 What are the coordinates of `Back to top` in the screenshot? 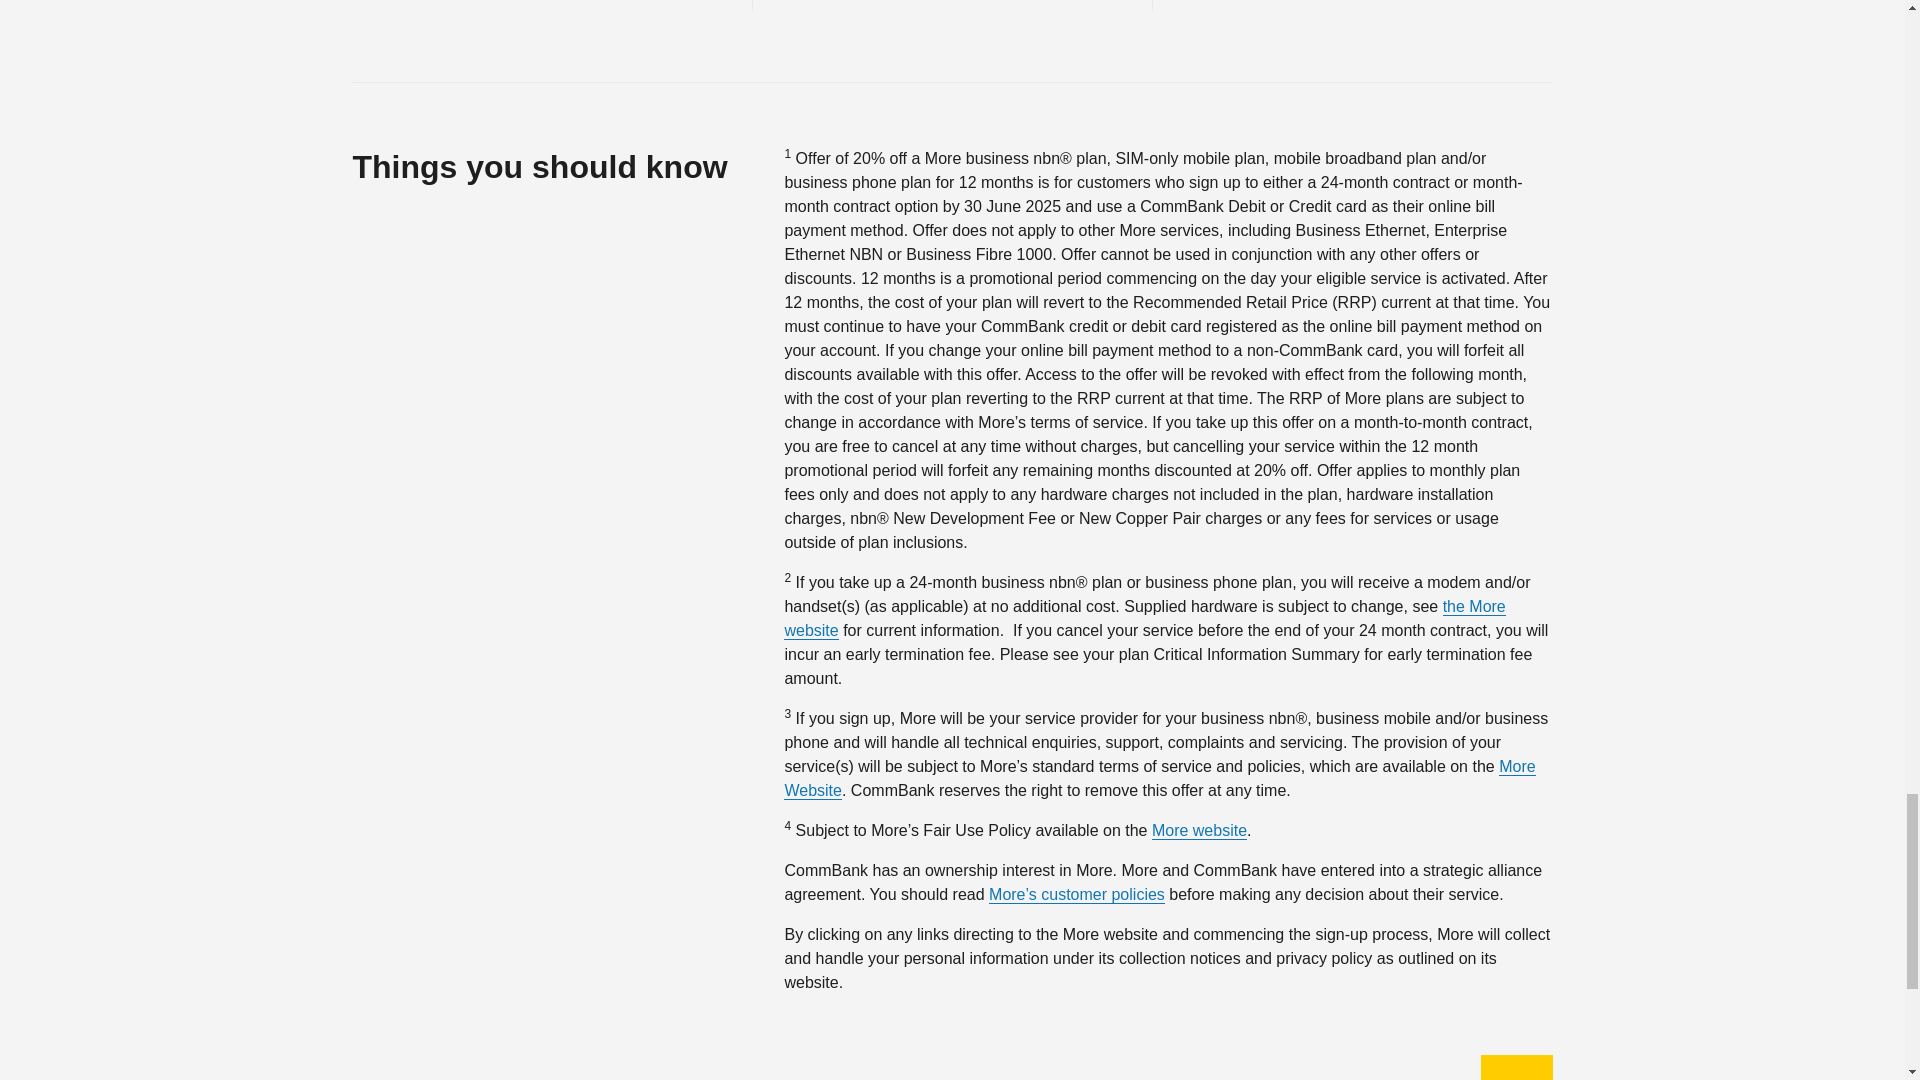 It's located at (1516, 1068).